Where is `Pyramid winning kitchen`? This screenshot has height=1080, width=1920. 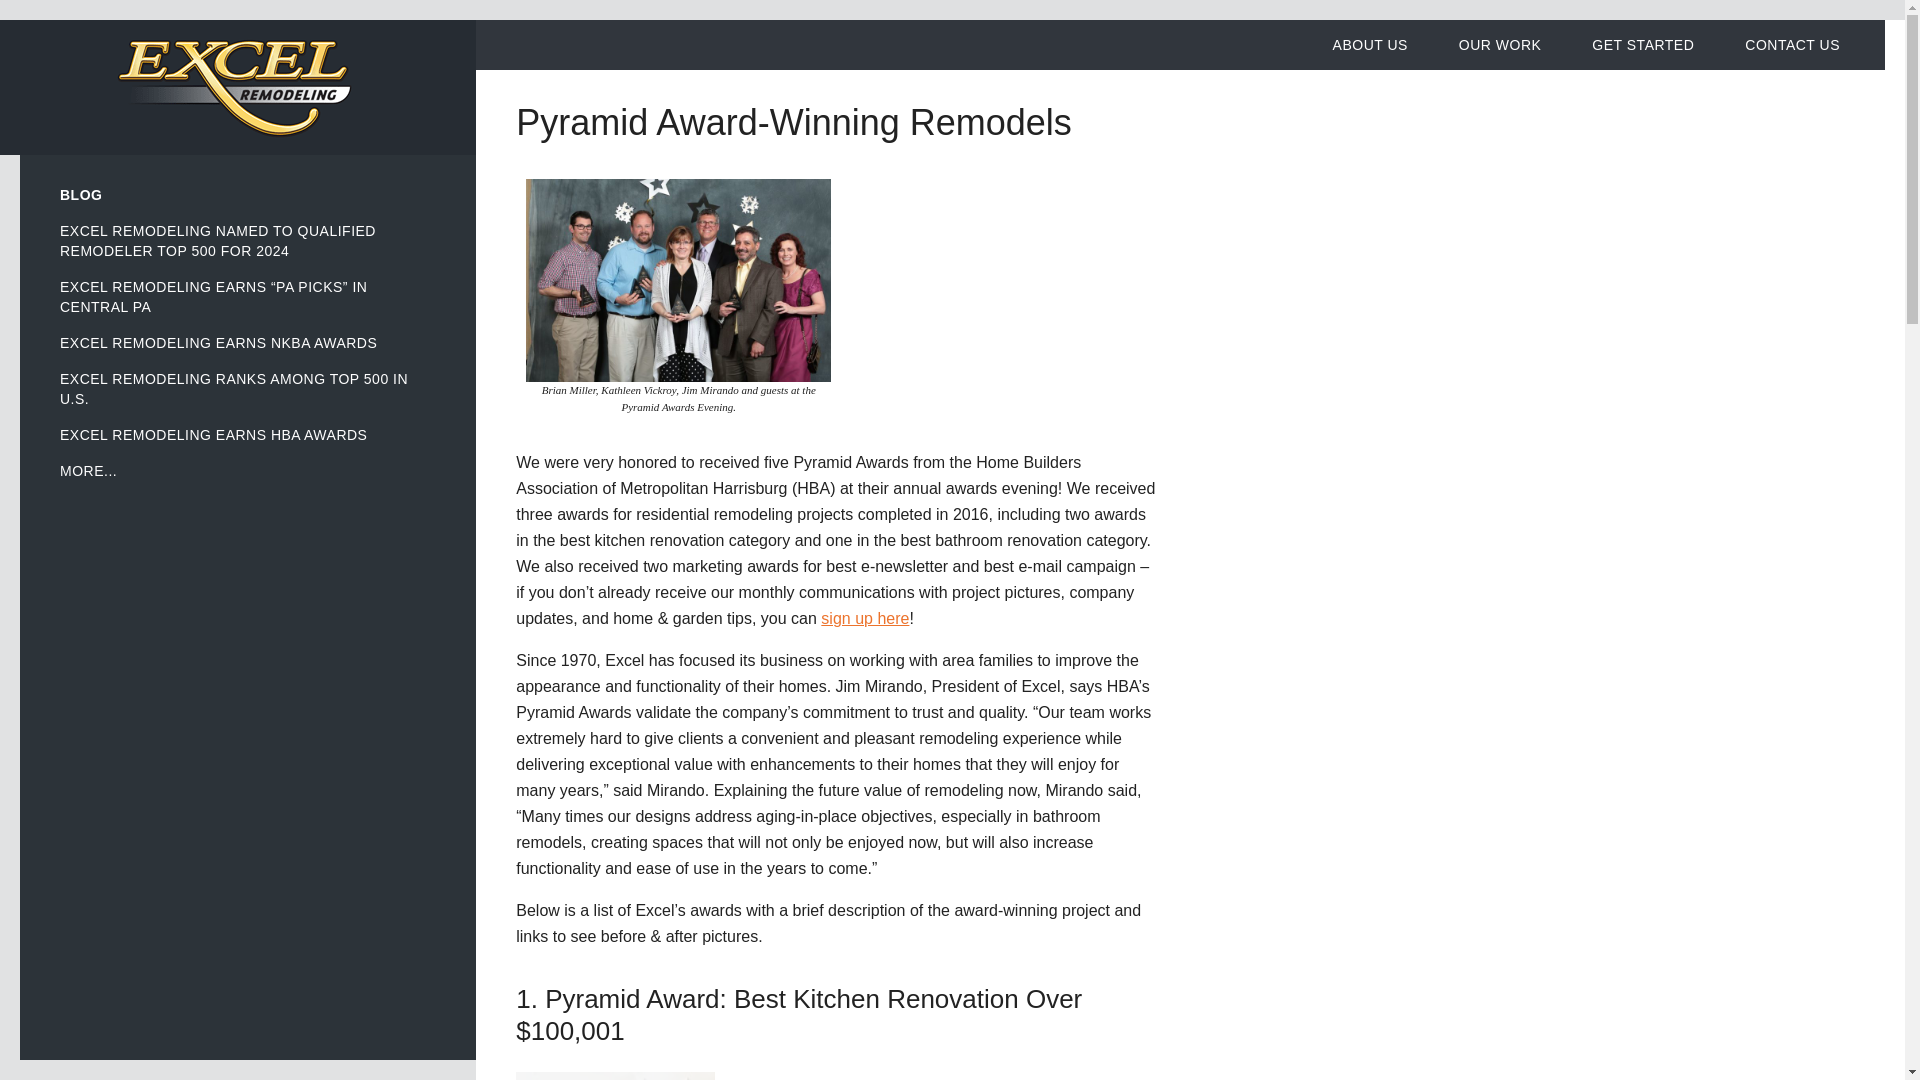
Pyramid winning kitchen is located at coordinates (615, 1076).